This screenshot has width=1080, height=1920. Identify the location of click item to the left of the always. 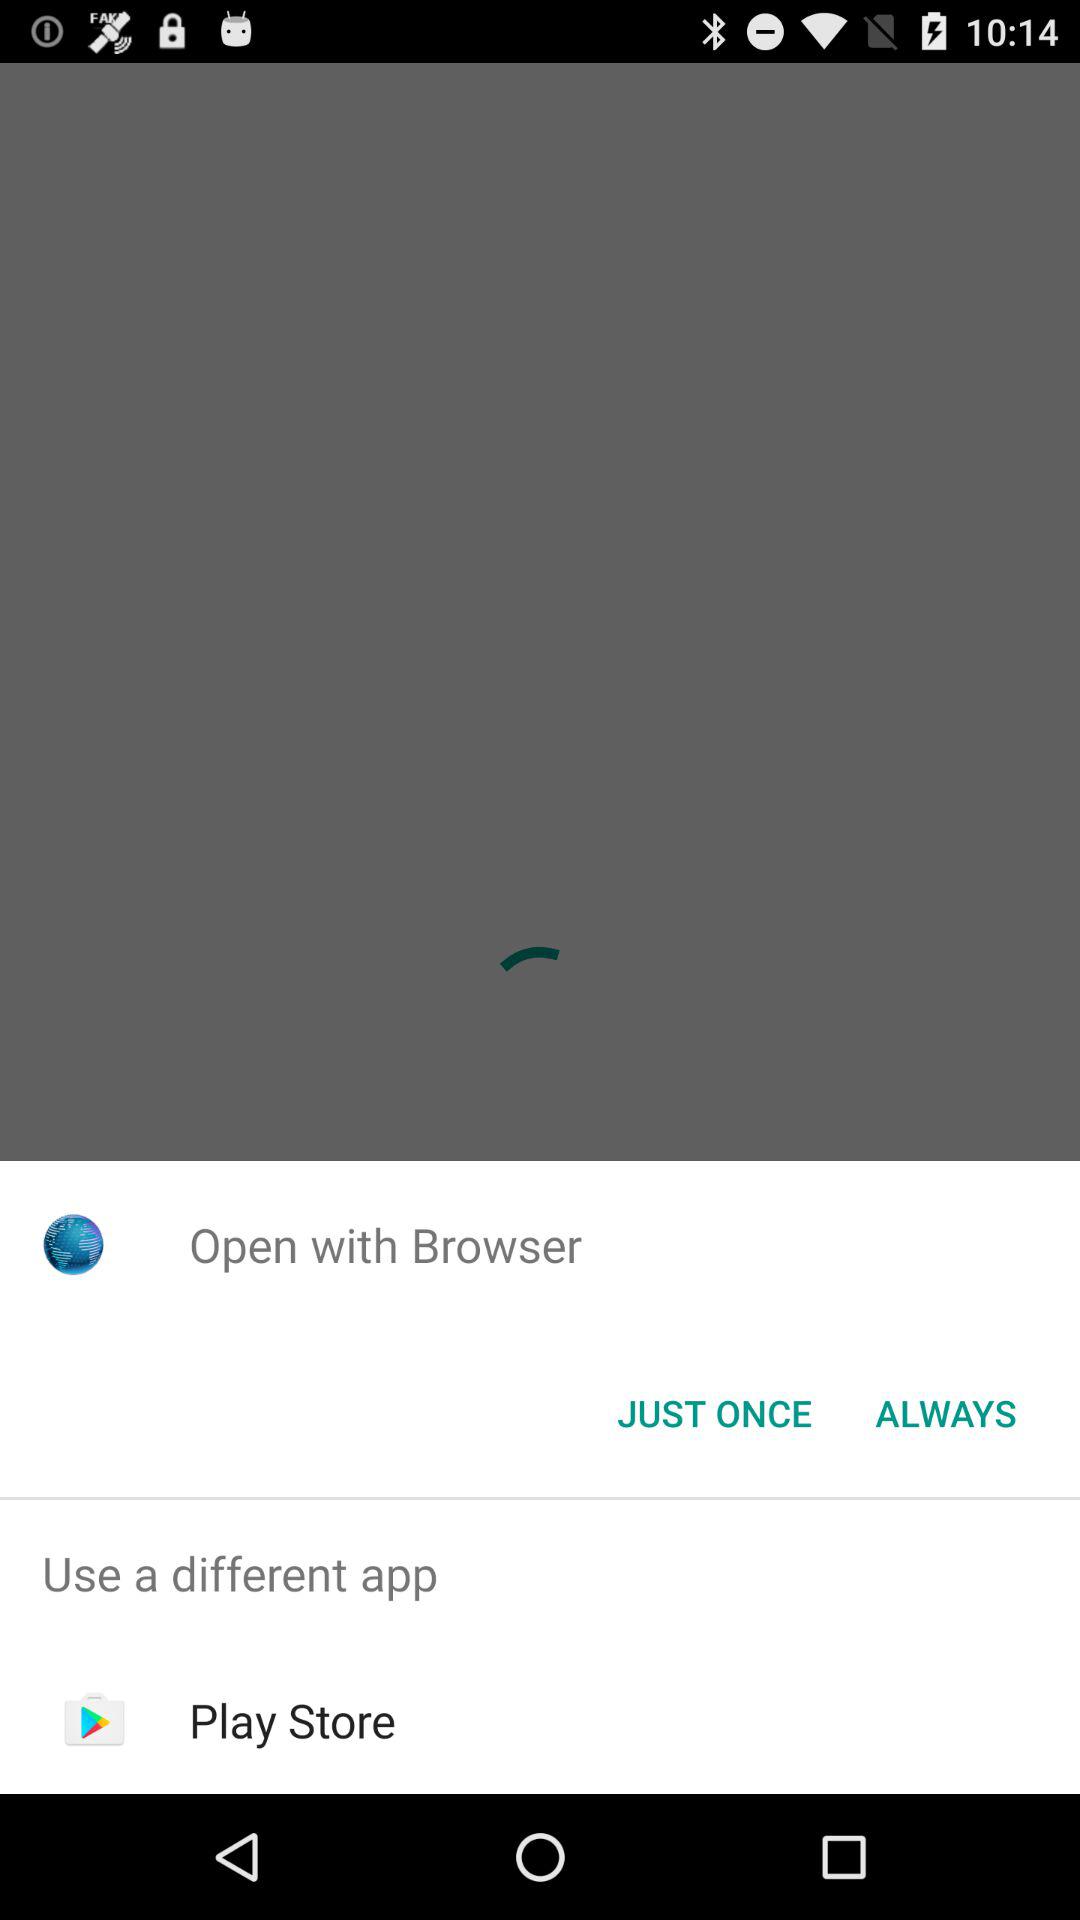
(714, 1413).